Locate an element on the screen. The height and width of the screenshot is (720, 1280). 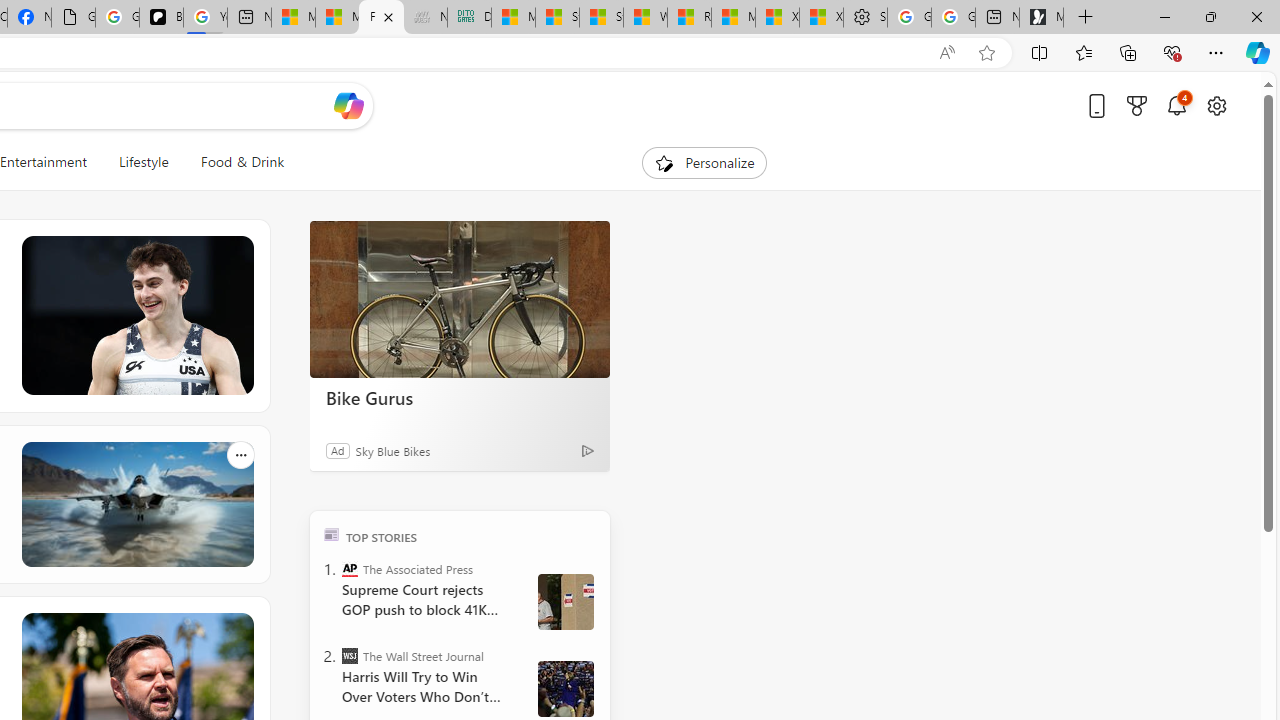
Food & Drink is located at coordinates (242, 162).